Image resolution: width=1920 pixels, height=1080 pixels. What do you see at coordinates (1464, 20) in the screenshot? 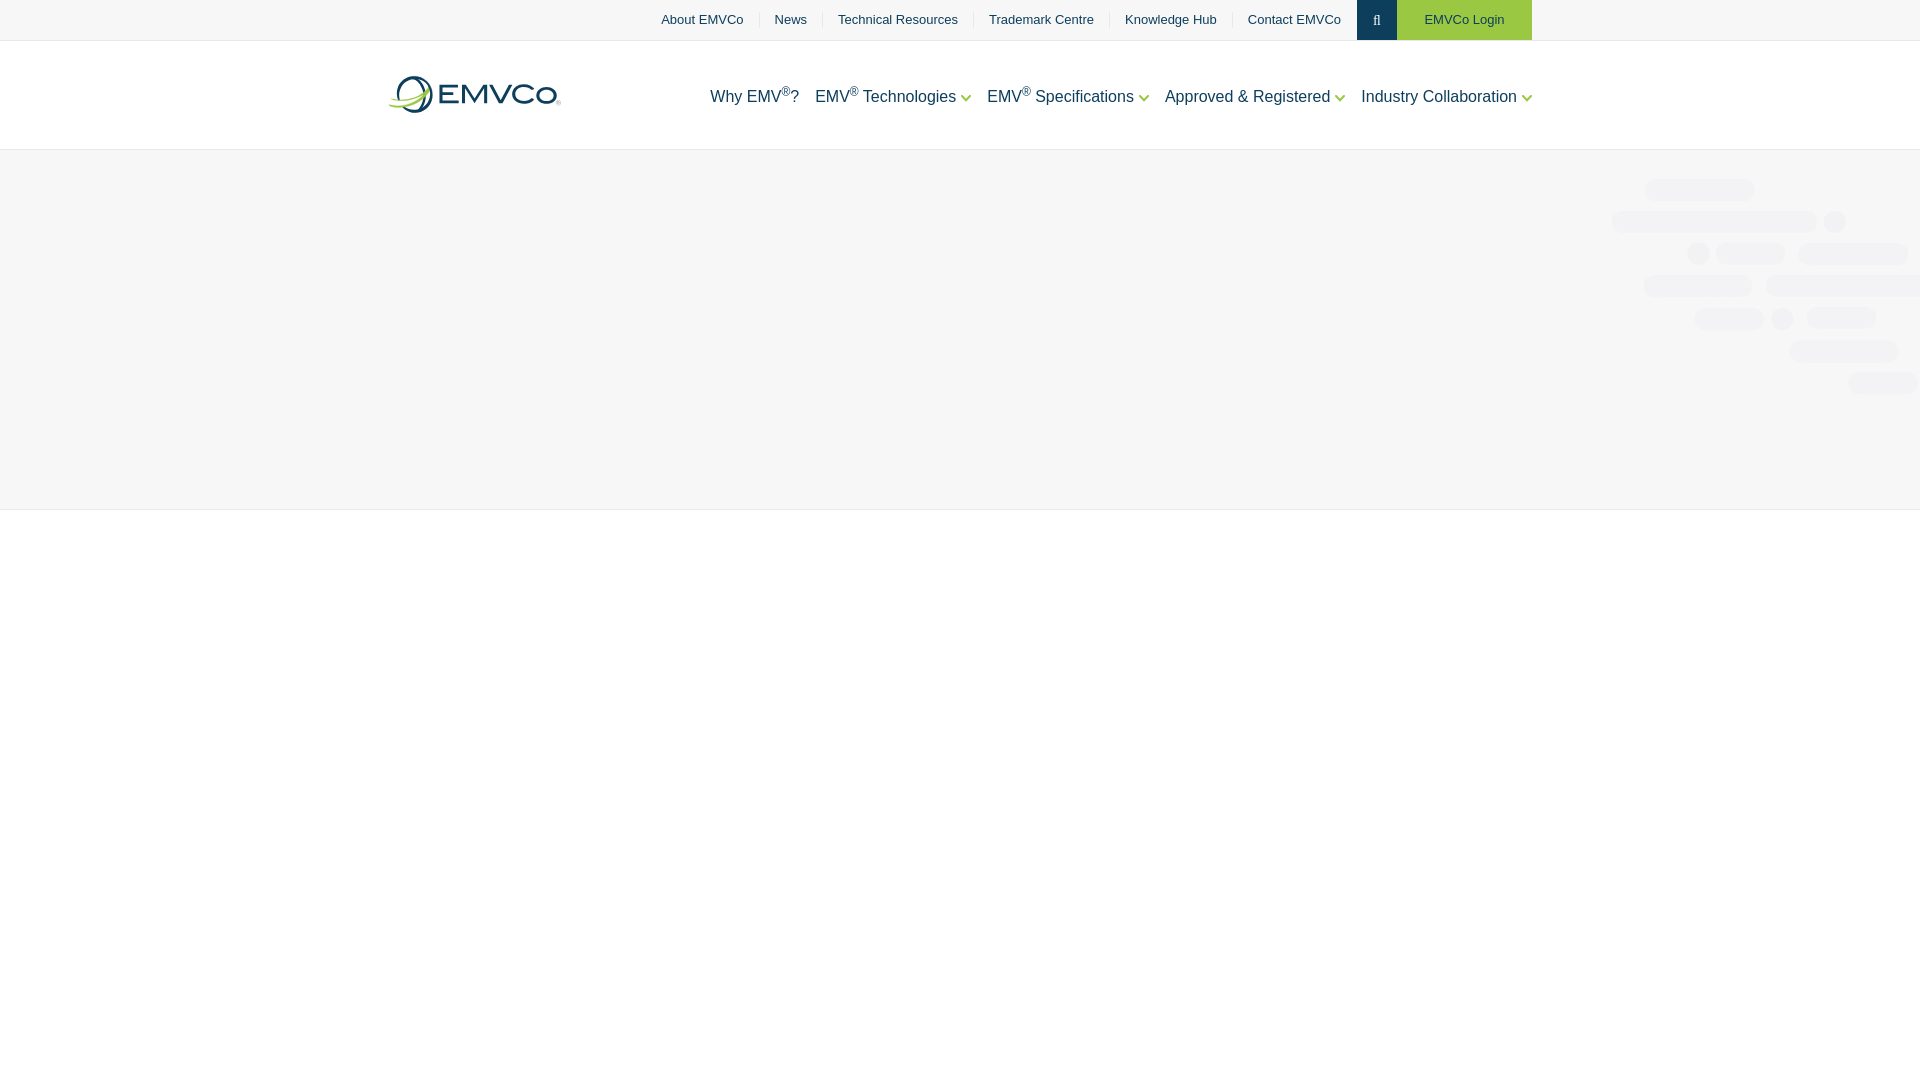
I see `EMVCo Login` at bounding box center [1464, 20].